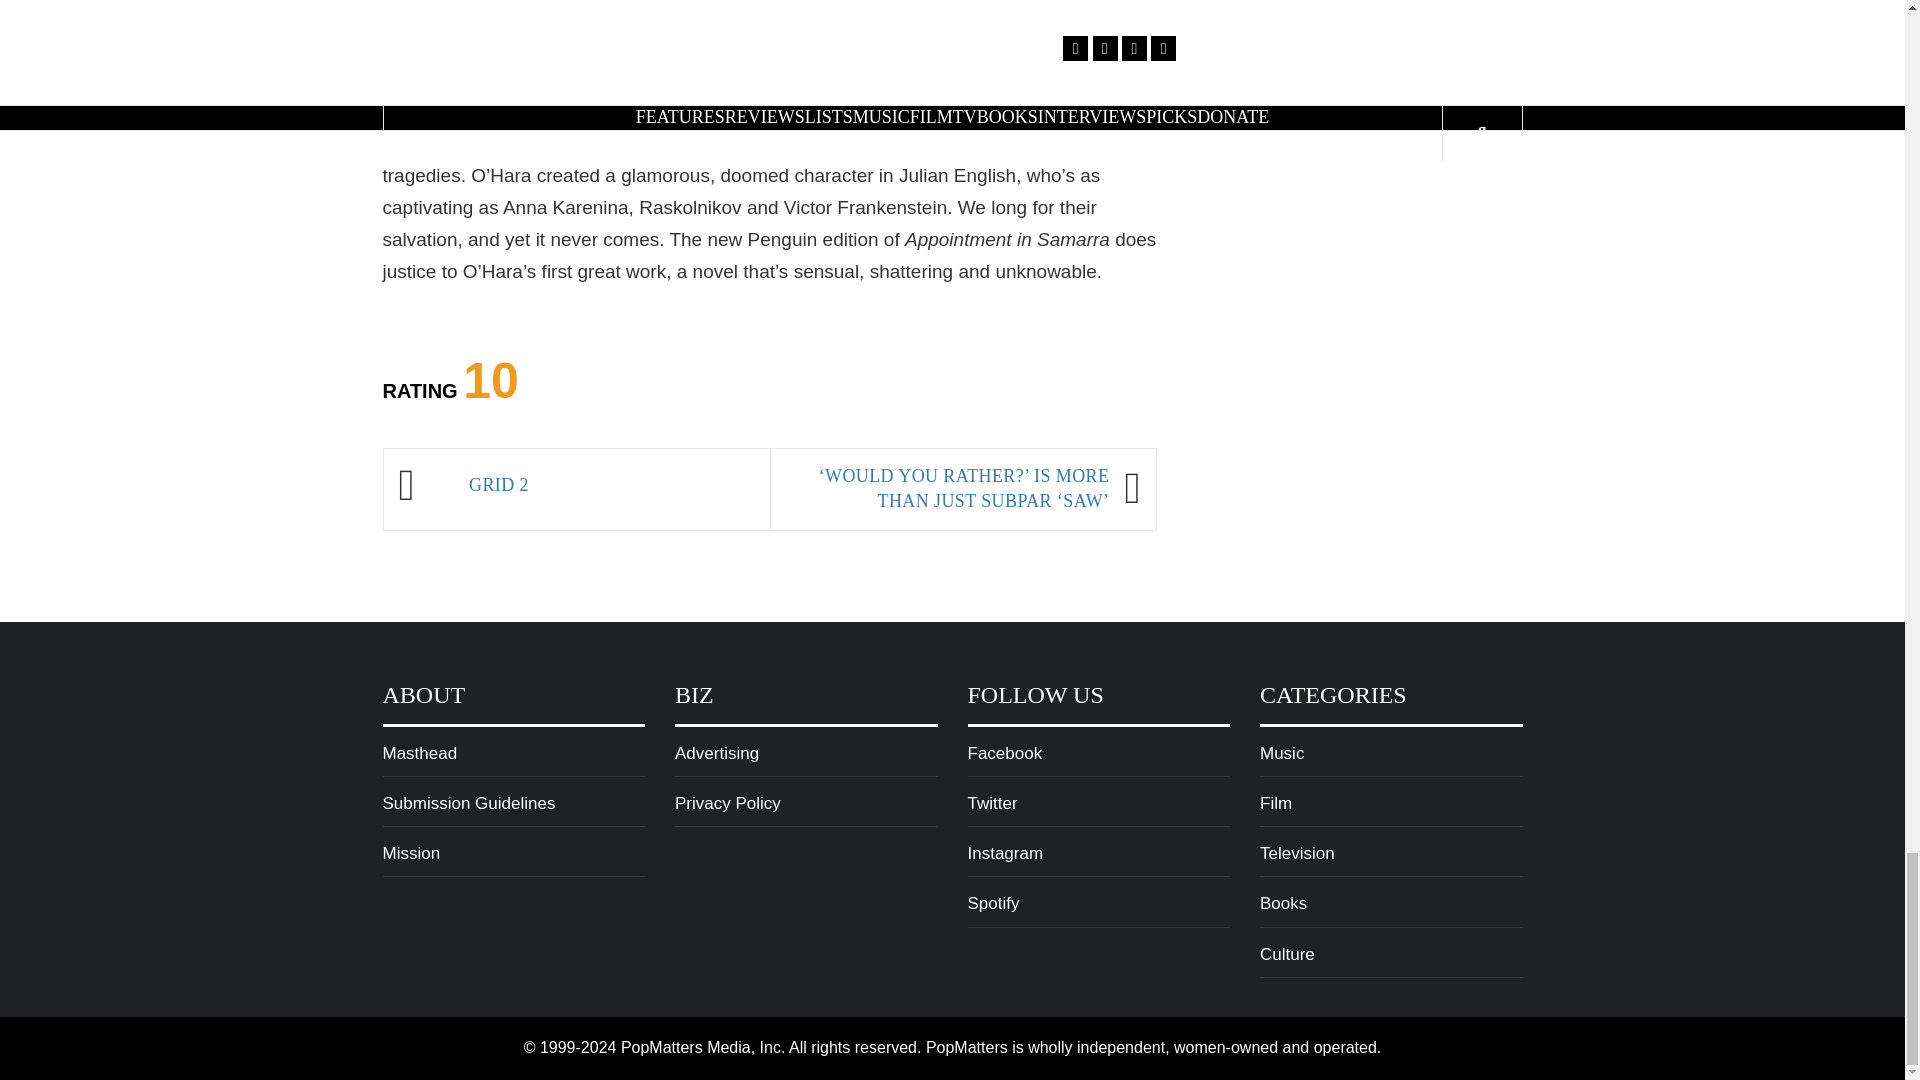 The image size is (1920, 1080). Describe the element at coordinates (608, 486) in the screenshot. I see `GRID 2` at that location.